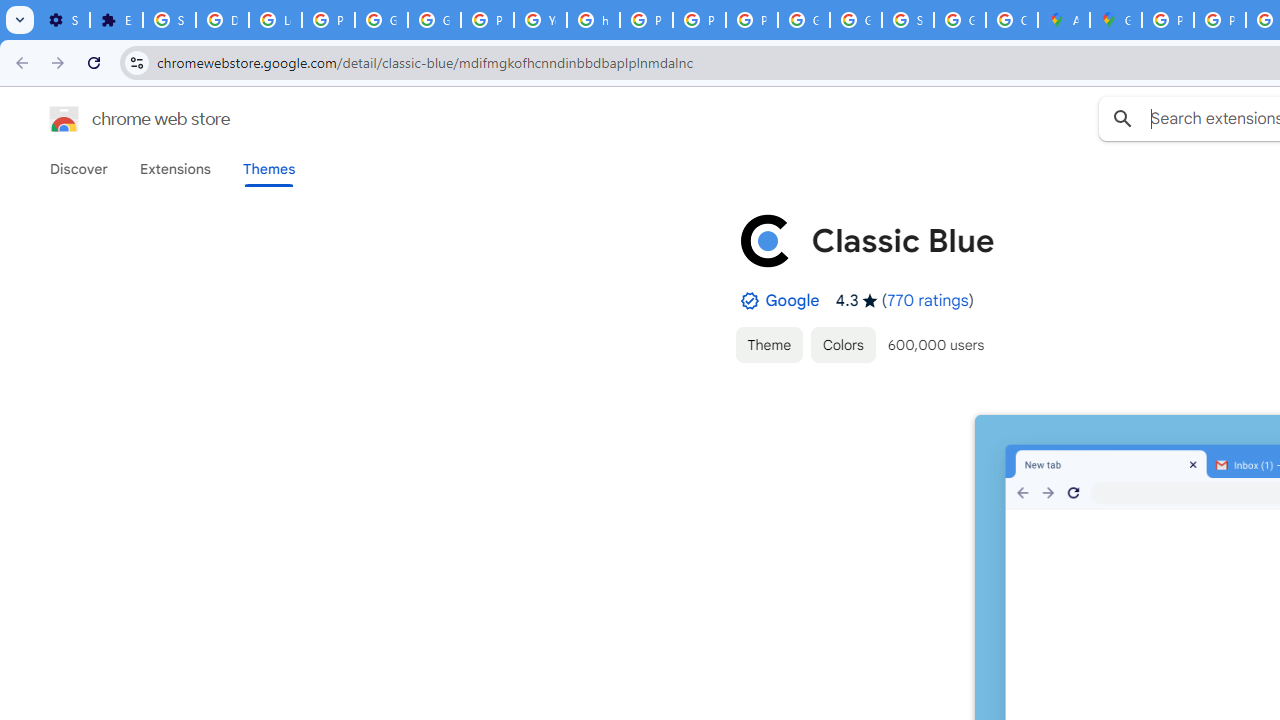 This screenshot has width=1280, height=720. What do you see at coordinates (174, 169) in the screenshot?
I see `Extensions` at bounding box center [174, 169].